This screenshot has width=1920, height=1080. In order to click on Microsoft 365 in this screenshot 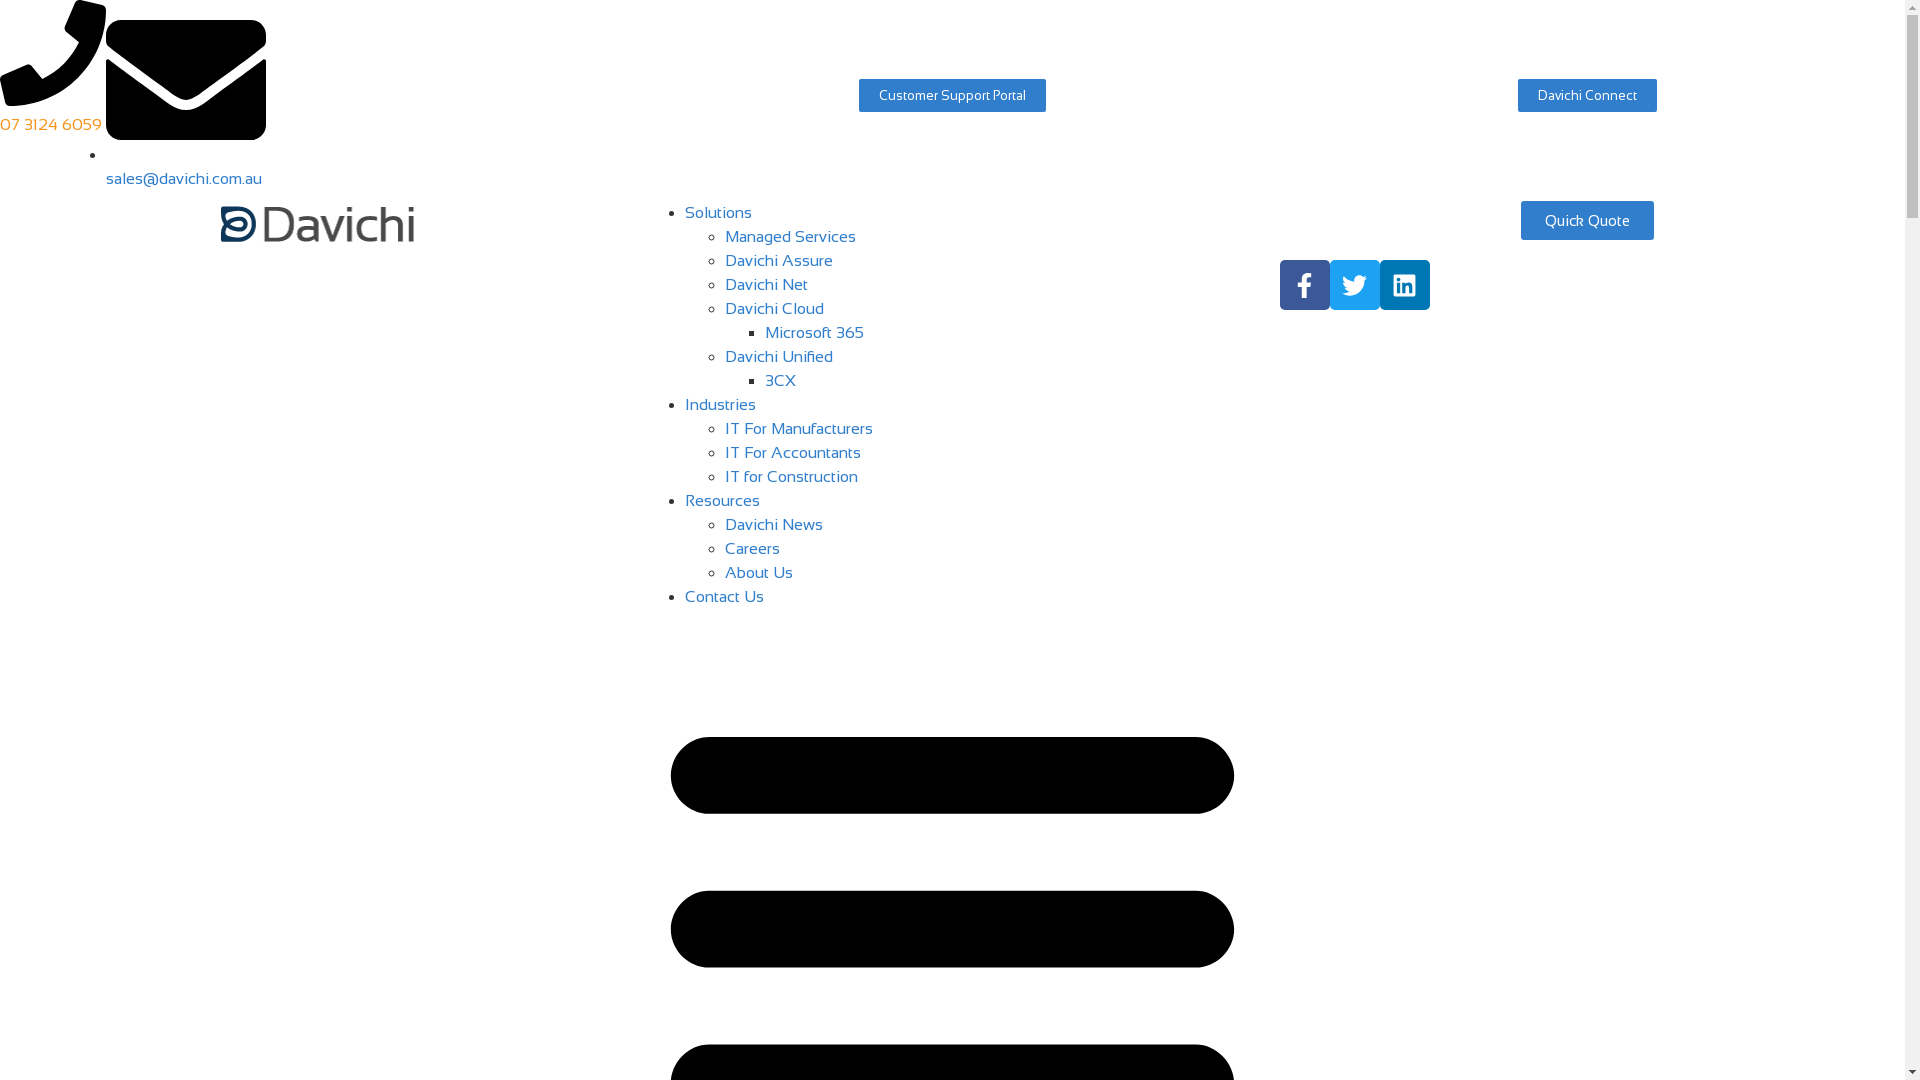, I will do `click(814, 332)`.